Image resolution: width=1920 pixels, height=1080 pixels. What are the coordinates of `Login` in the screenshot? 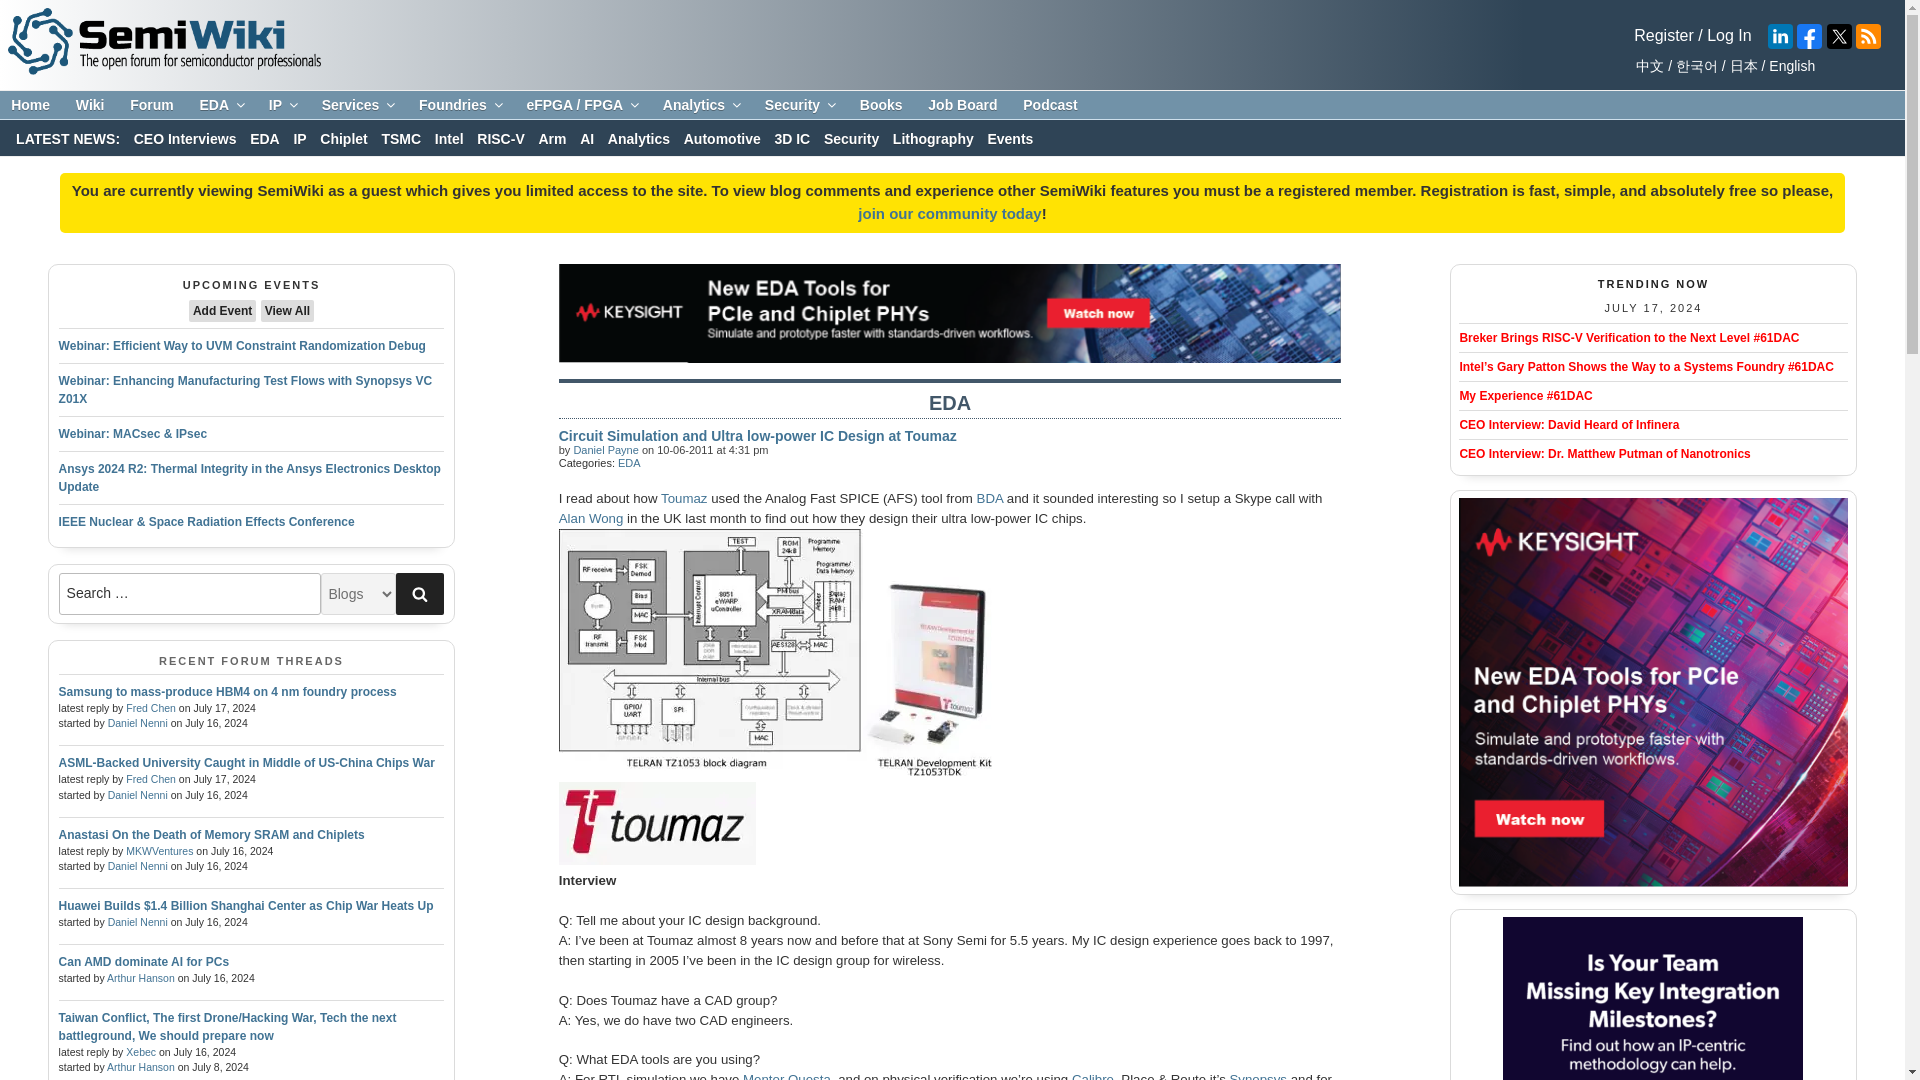 It's located at (1728, 36).